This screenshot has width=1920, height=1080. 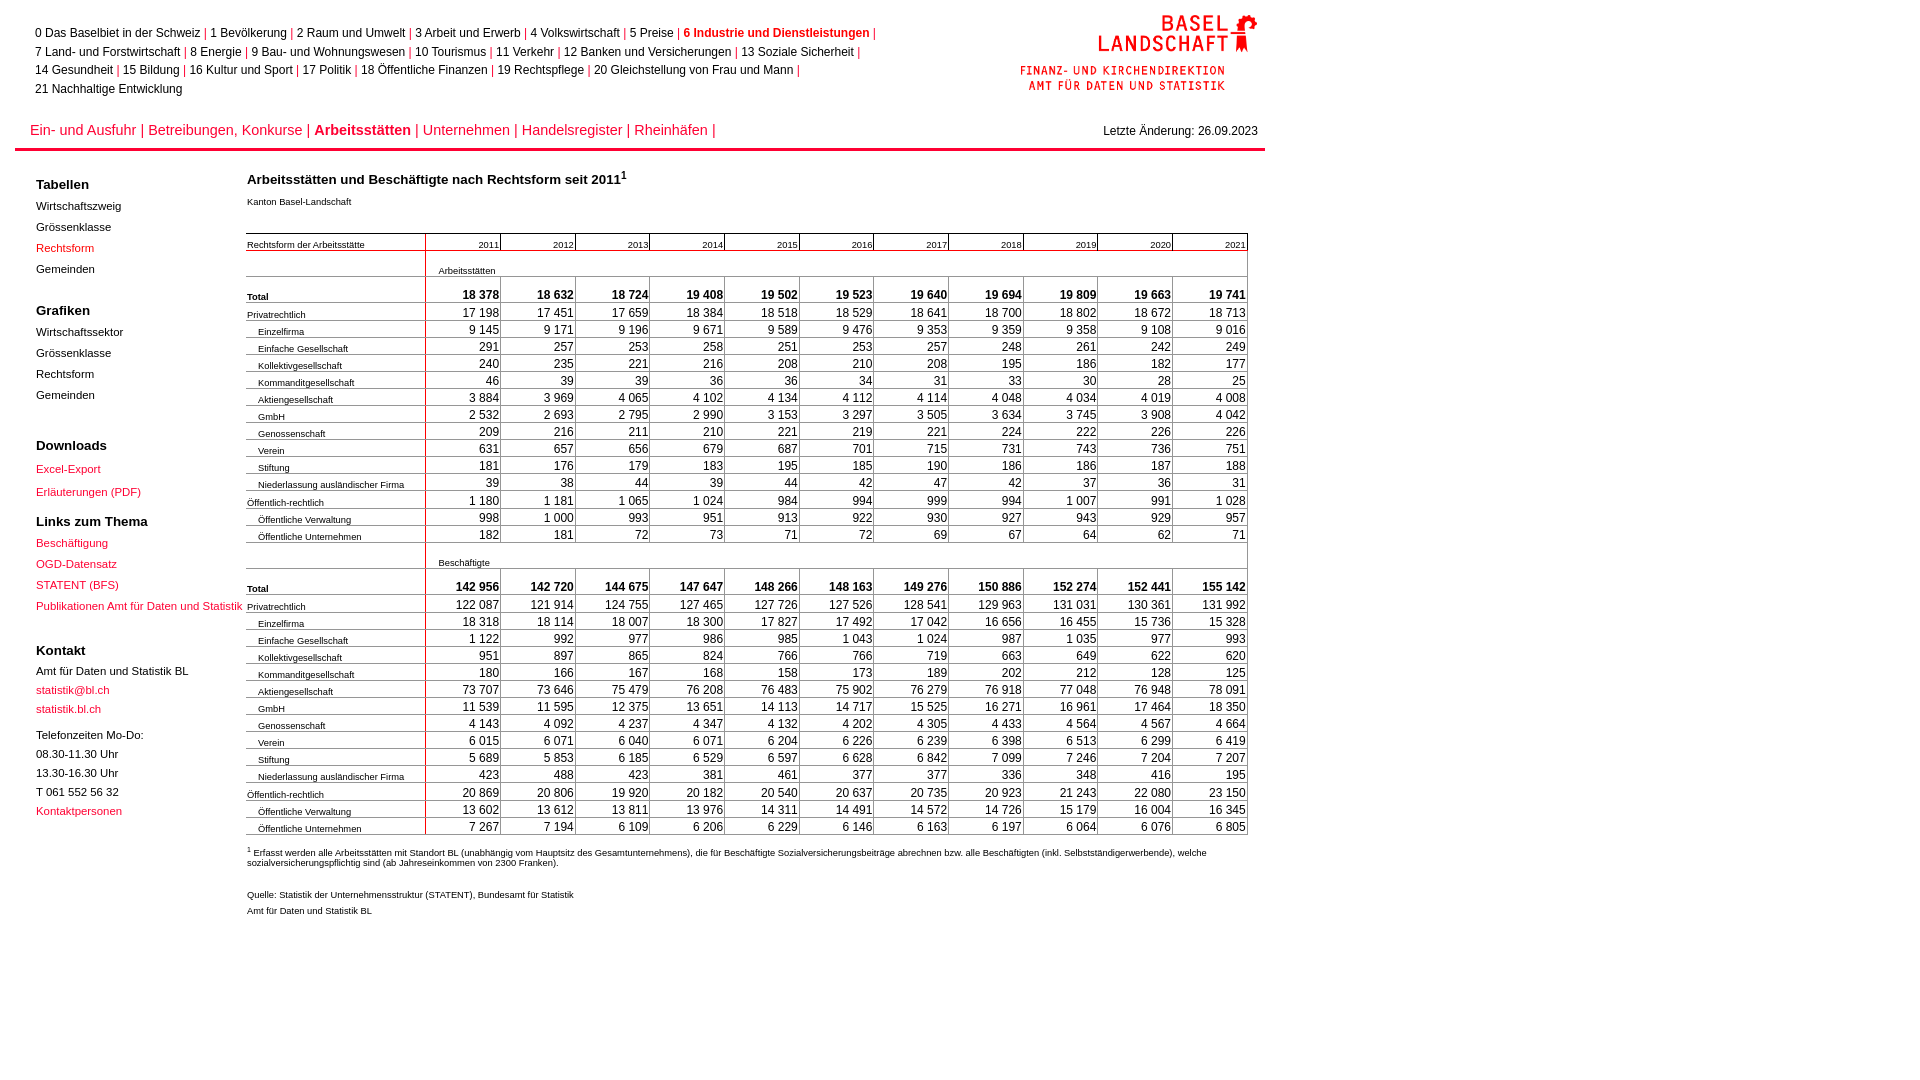 What do you see at coordinates (648, 52) in the screenshot?
I see `12 Banken und Versicherungen` at bounding box center [648, 52].